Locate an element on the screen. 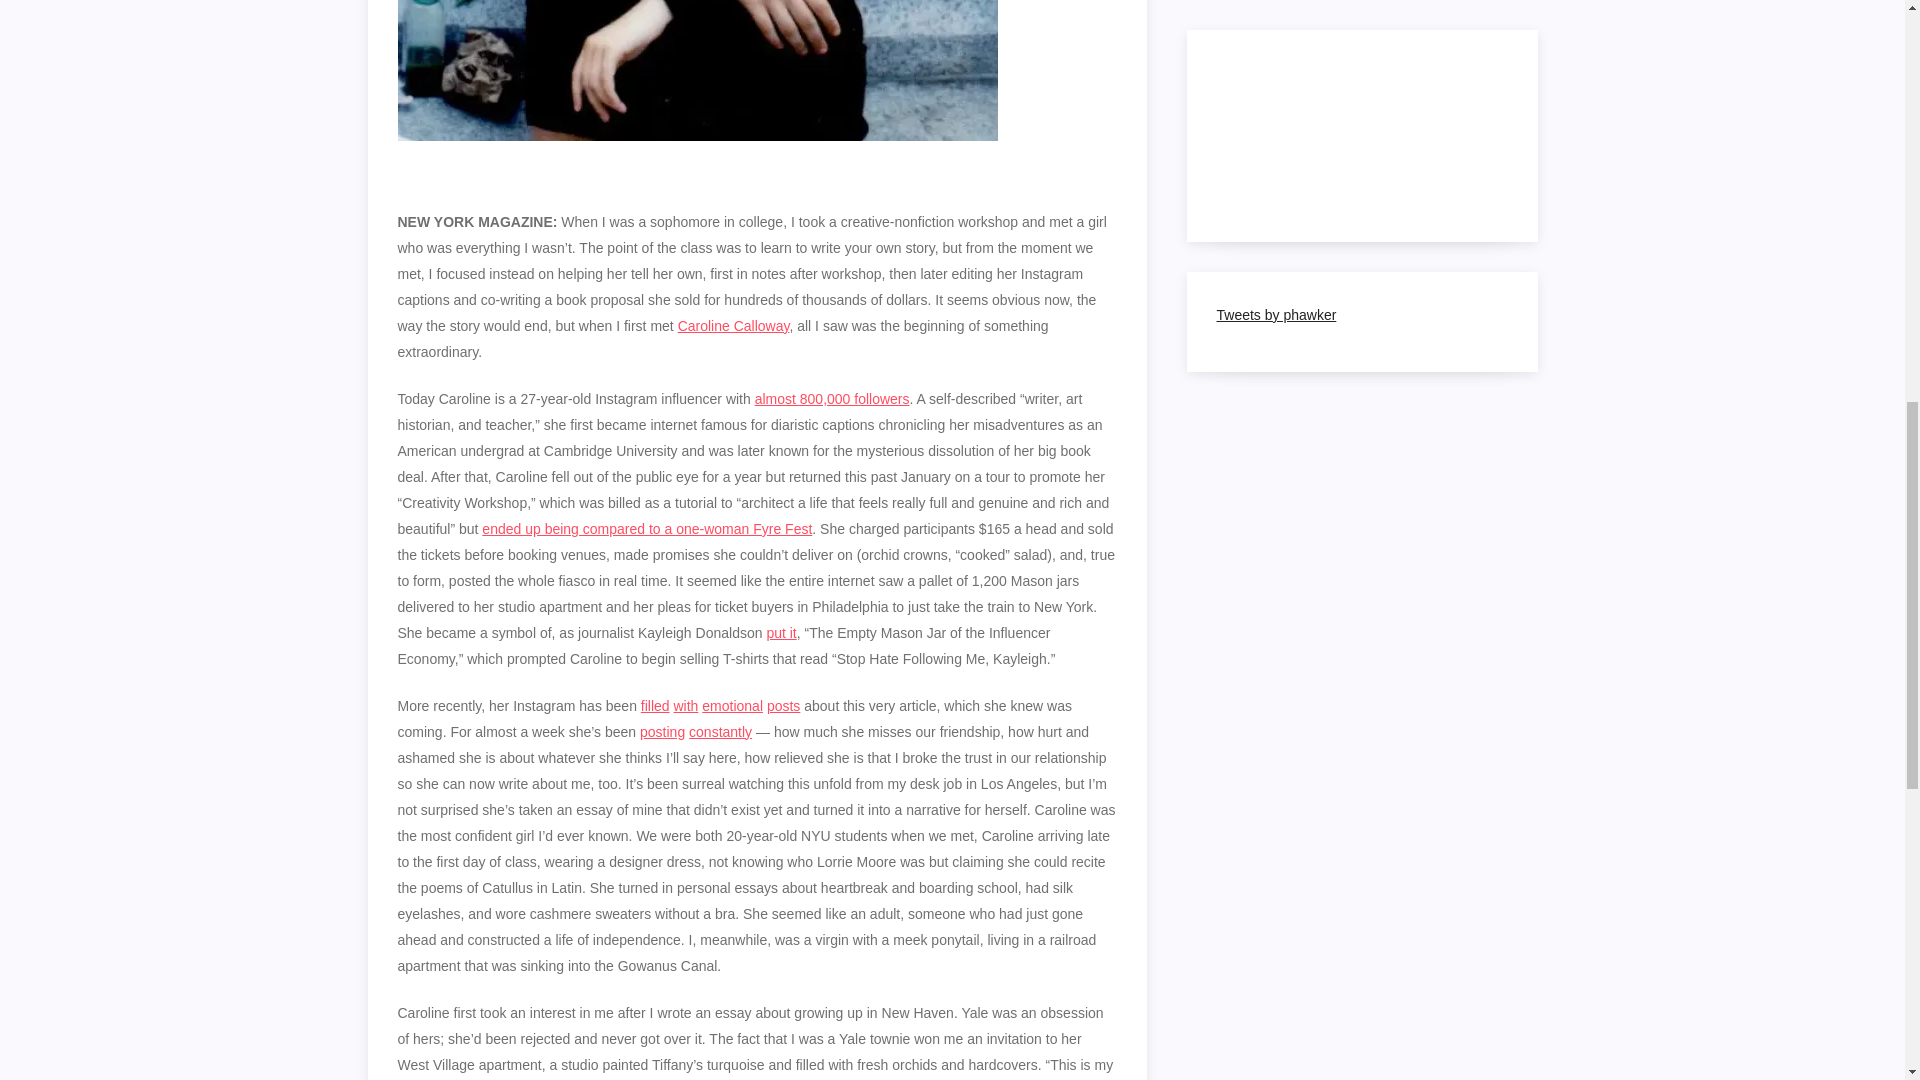 Image resolution: width=1920 pixels, height=1080 pixels. posts is located at coordinates (783, 705).